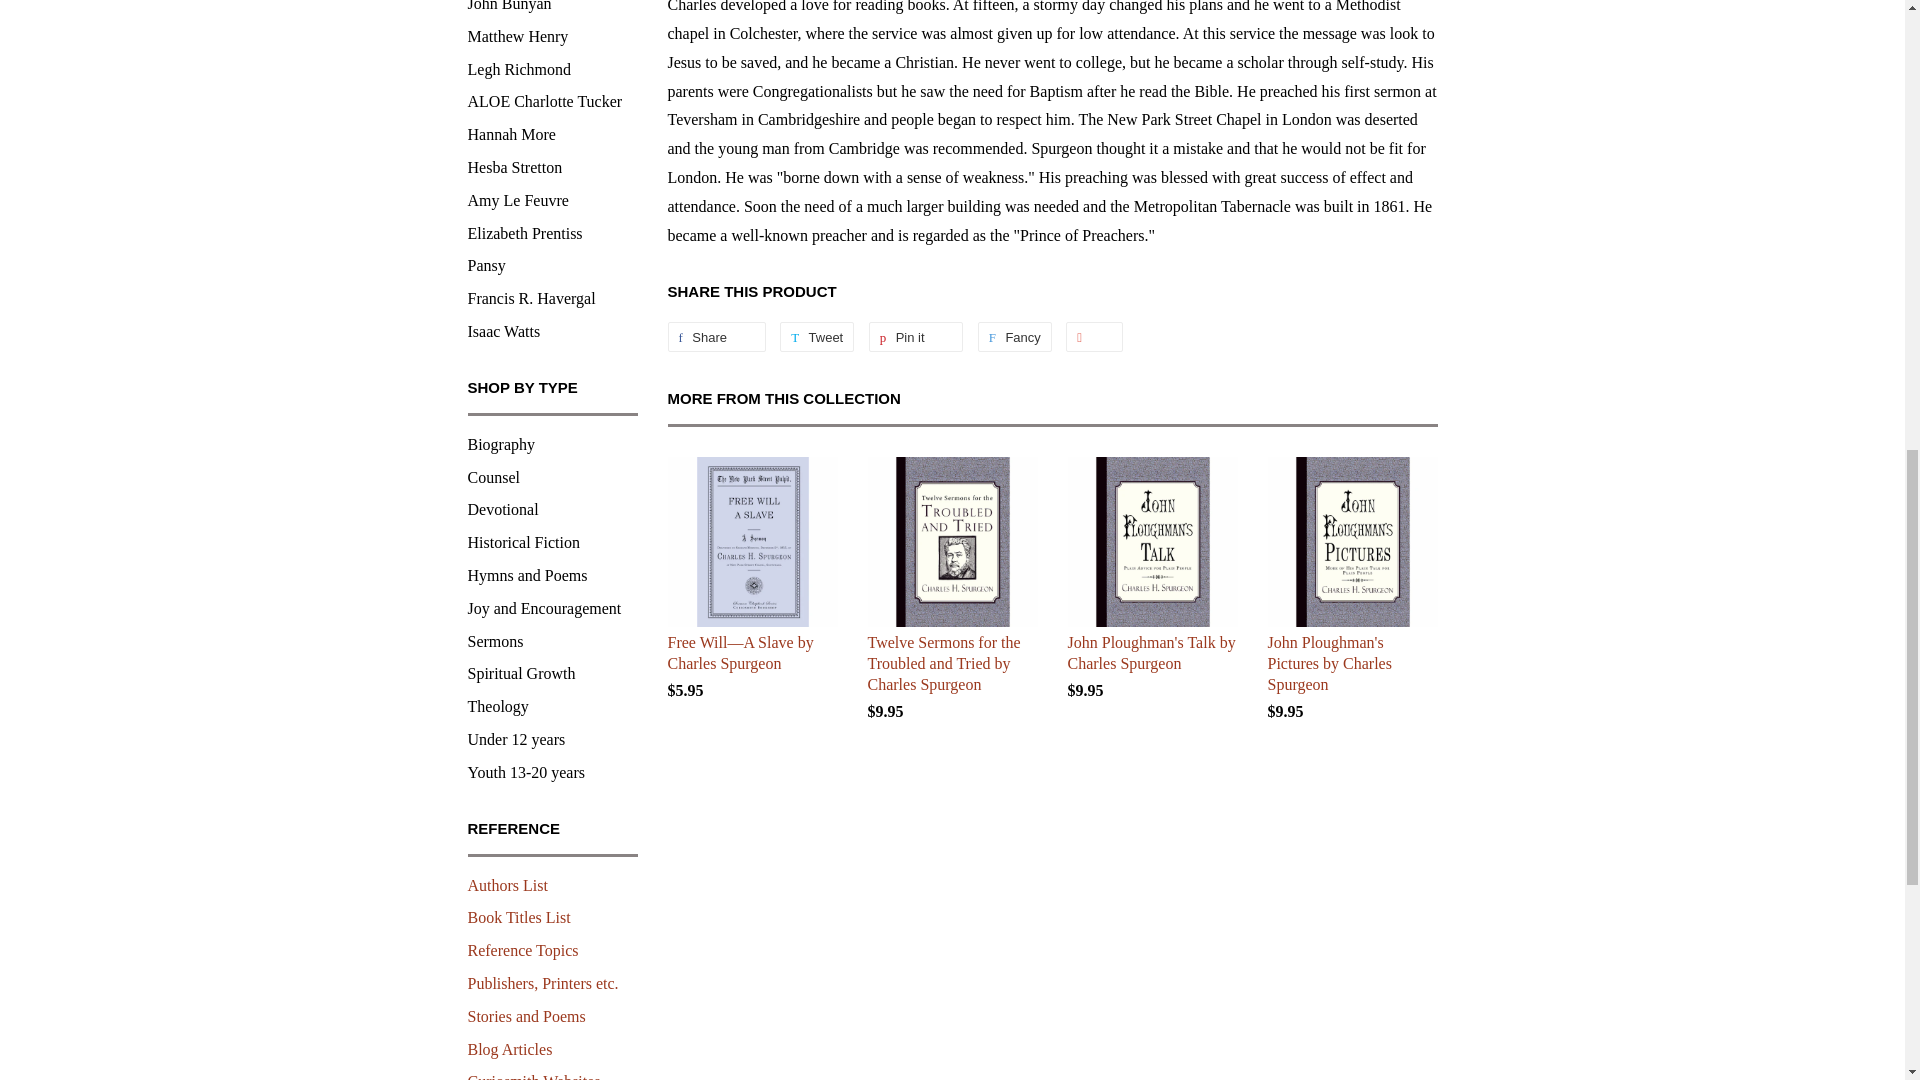  Describe the element at coordinates (816, 336) in the screenshot. I see `Tweet on Twitter` at that location.